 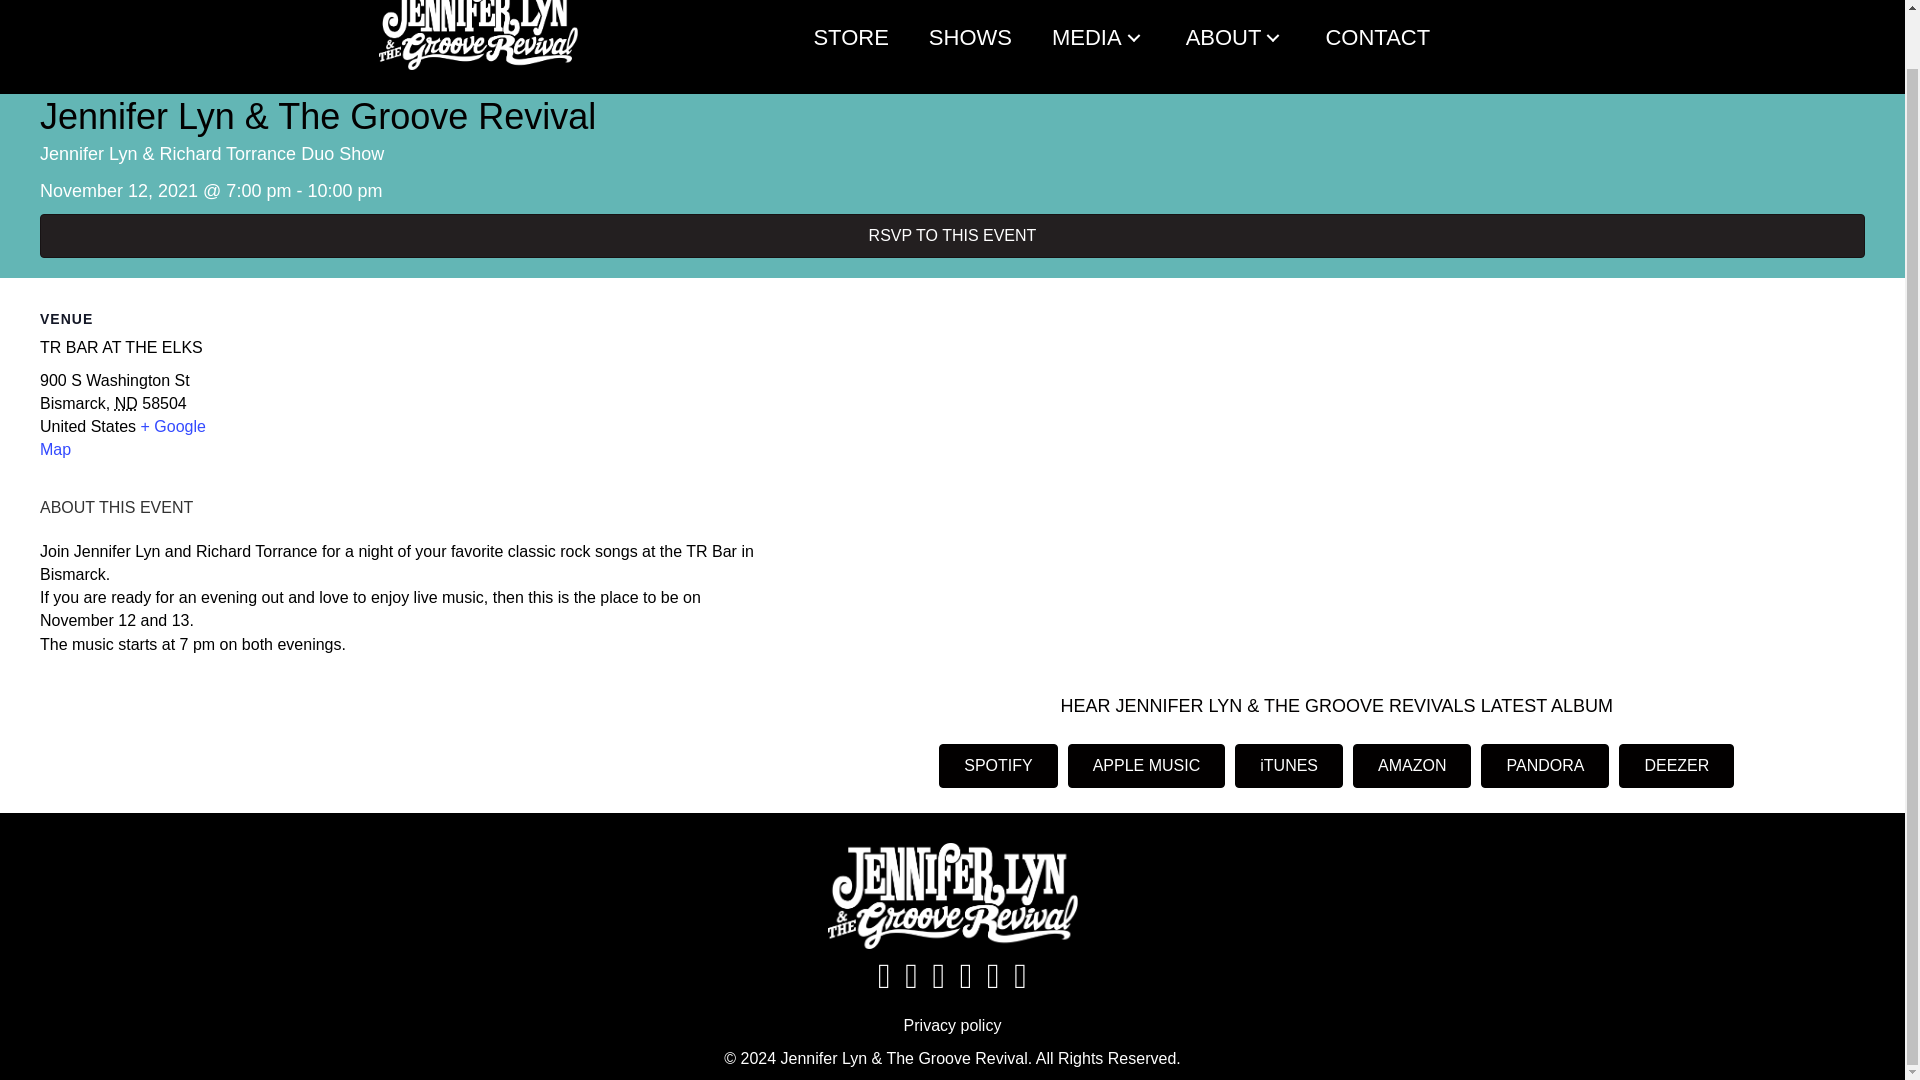 What do you see at coordinates (1098, 37) in the screenshot?
I see `MEDIA` at bounding box center [1098, 37].